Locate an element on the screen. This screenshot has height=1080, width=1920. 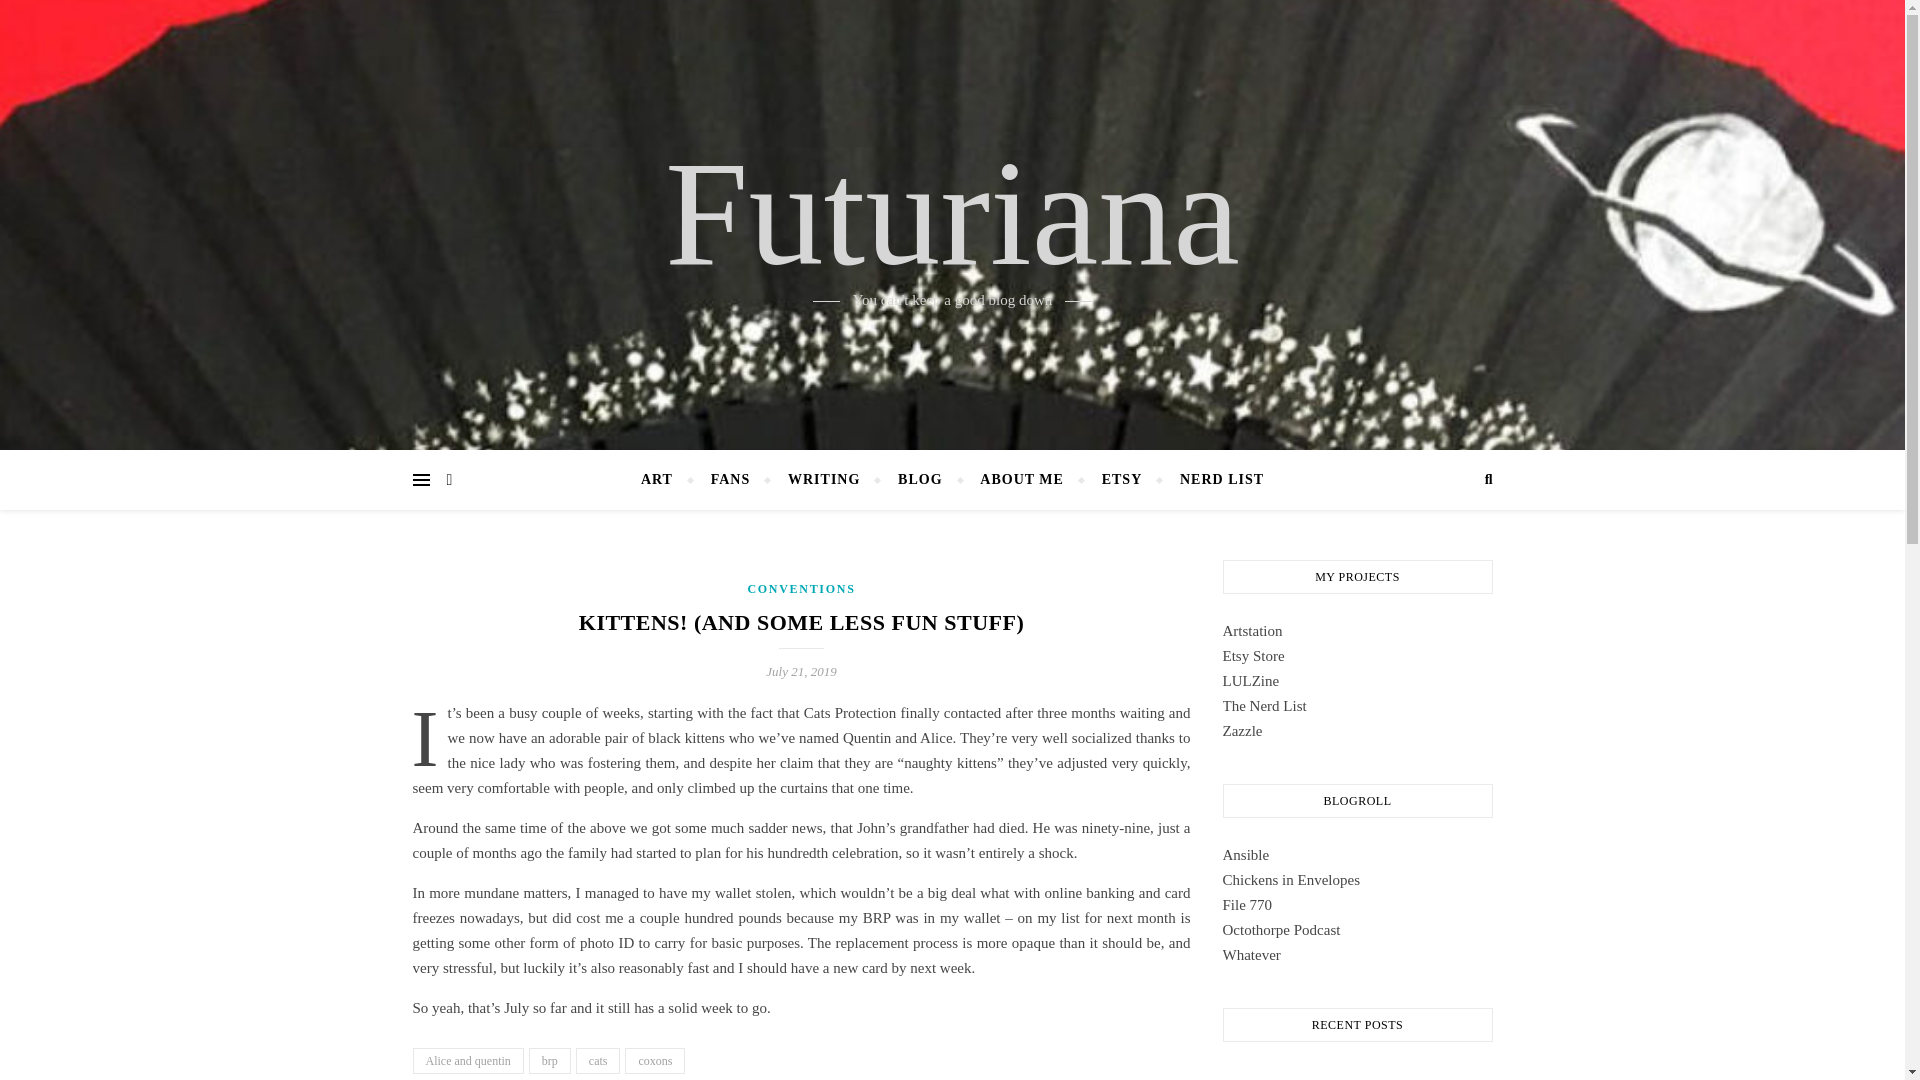
CONVENTIONS is located at coordinates (800, 589).